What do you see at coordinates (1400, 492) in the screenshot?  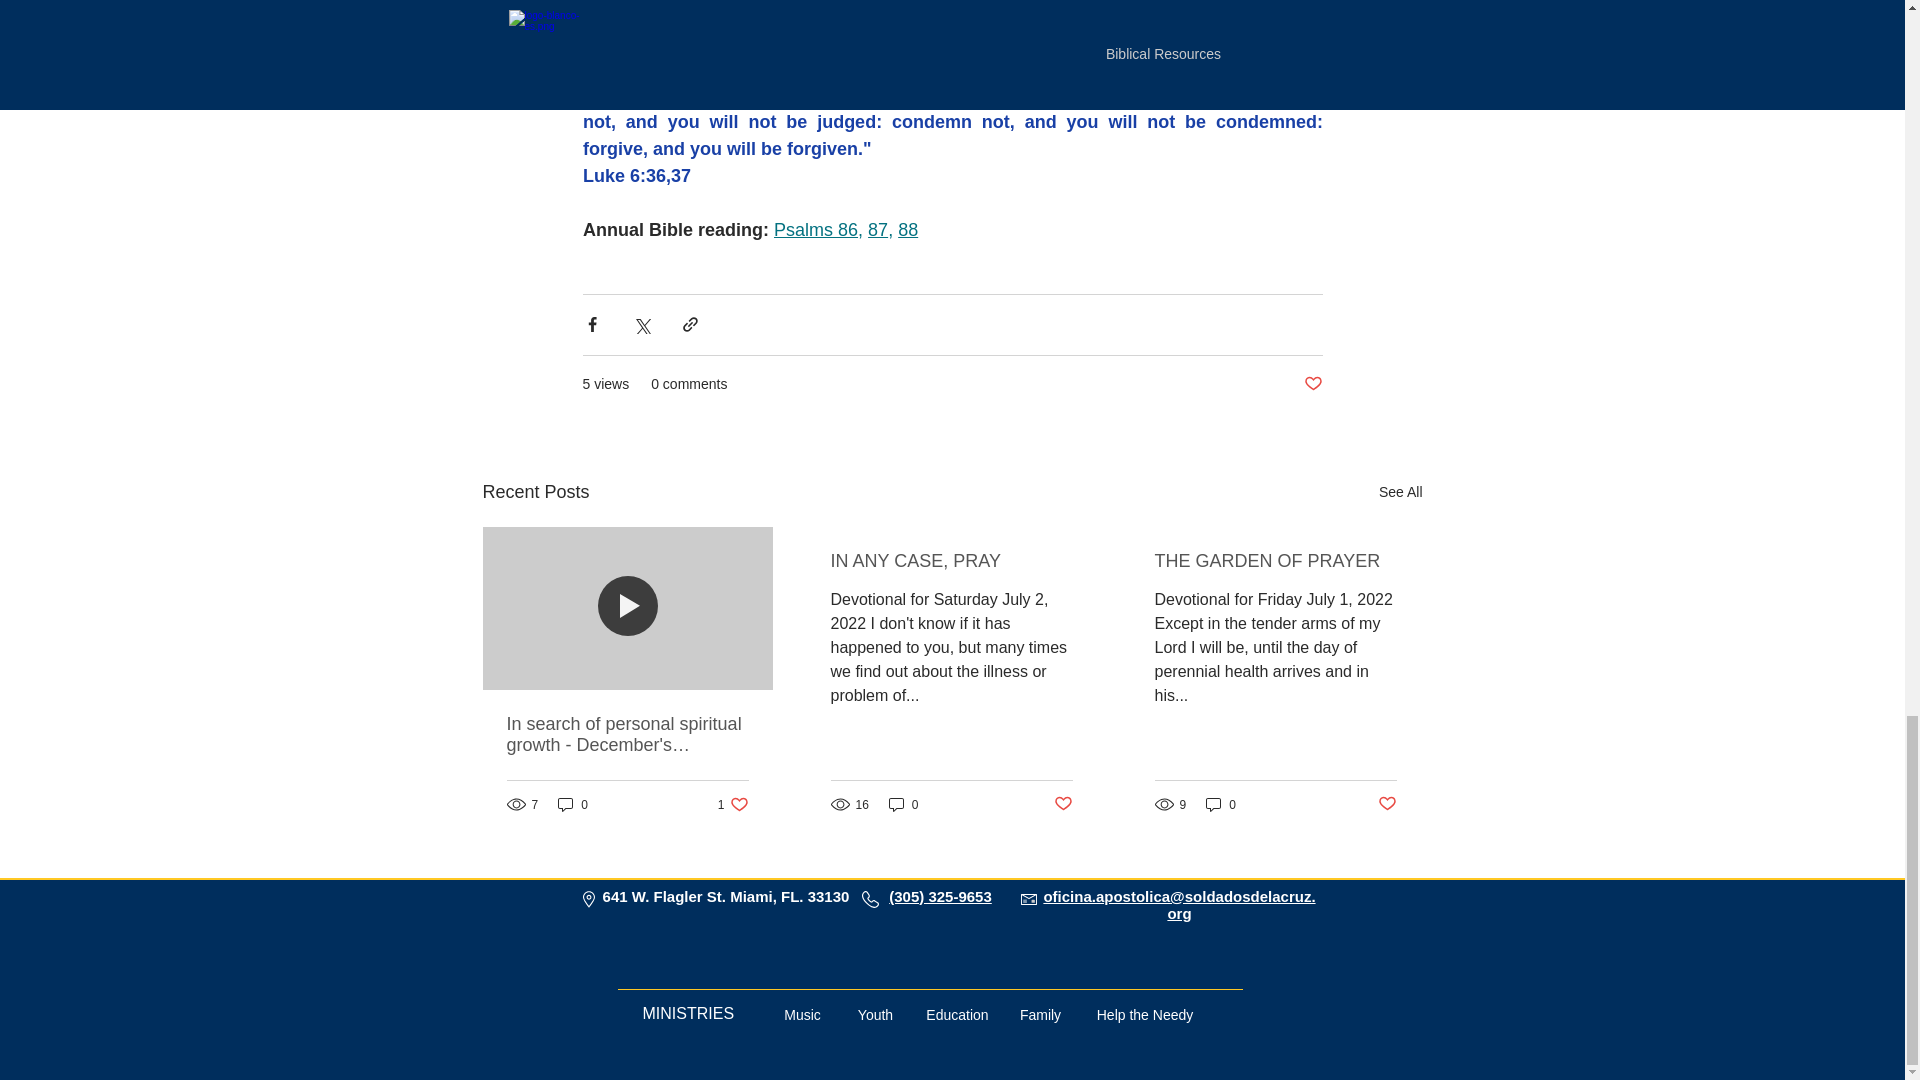 I see `See All` at bounding box center [1400, 492].